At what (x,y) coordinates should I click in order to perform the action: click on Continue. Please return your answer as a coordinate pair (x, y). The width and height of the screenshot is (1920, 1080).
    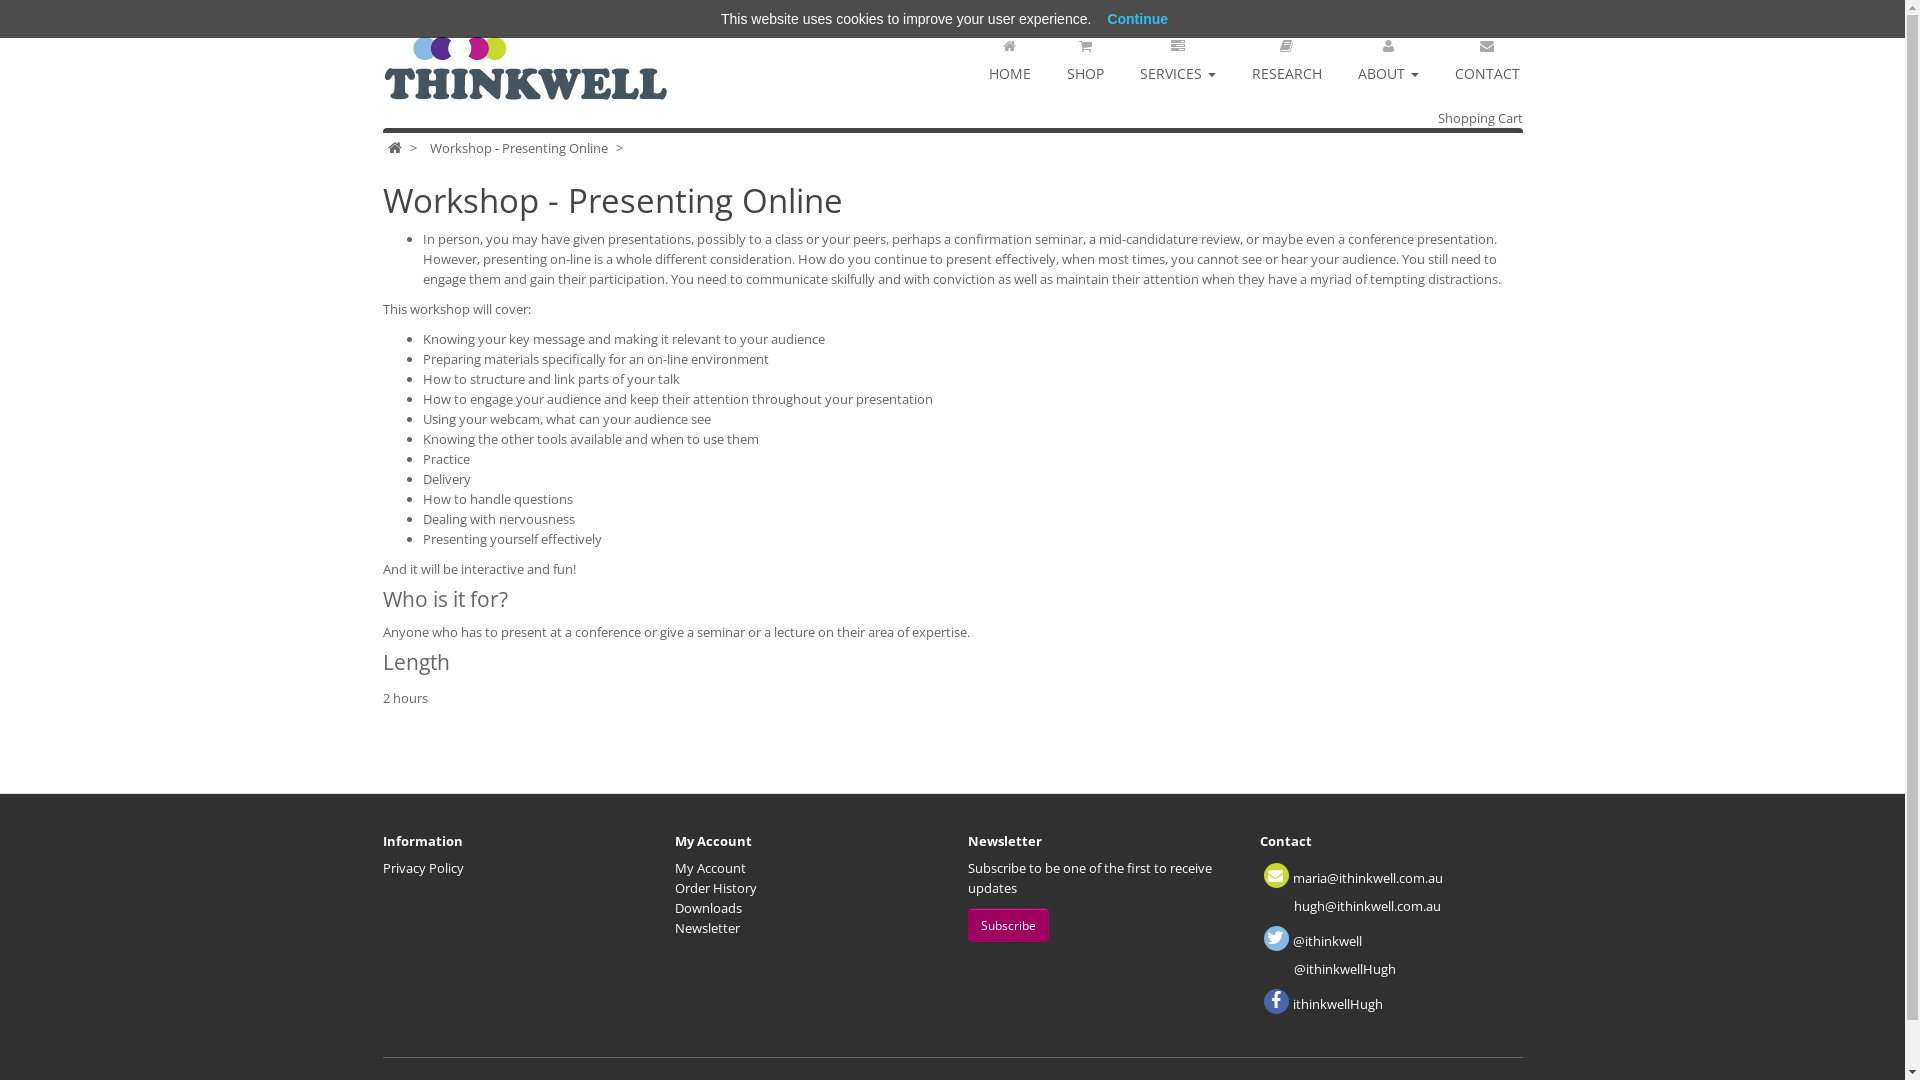
    Looking at the image, I should click on (1138, 19).